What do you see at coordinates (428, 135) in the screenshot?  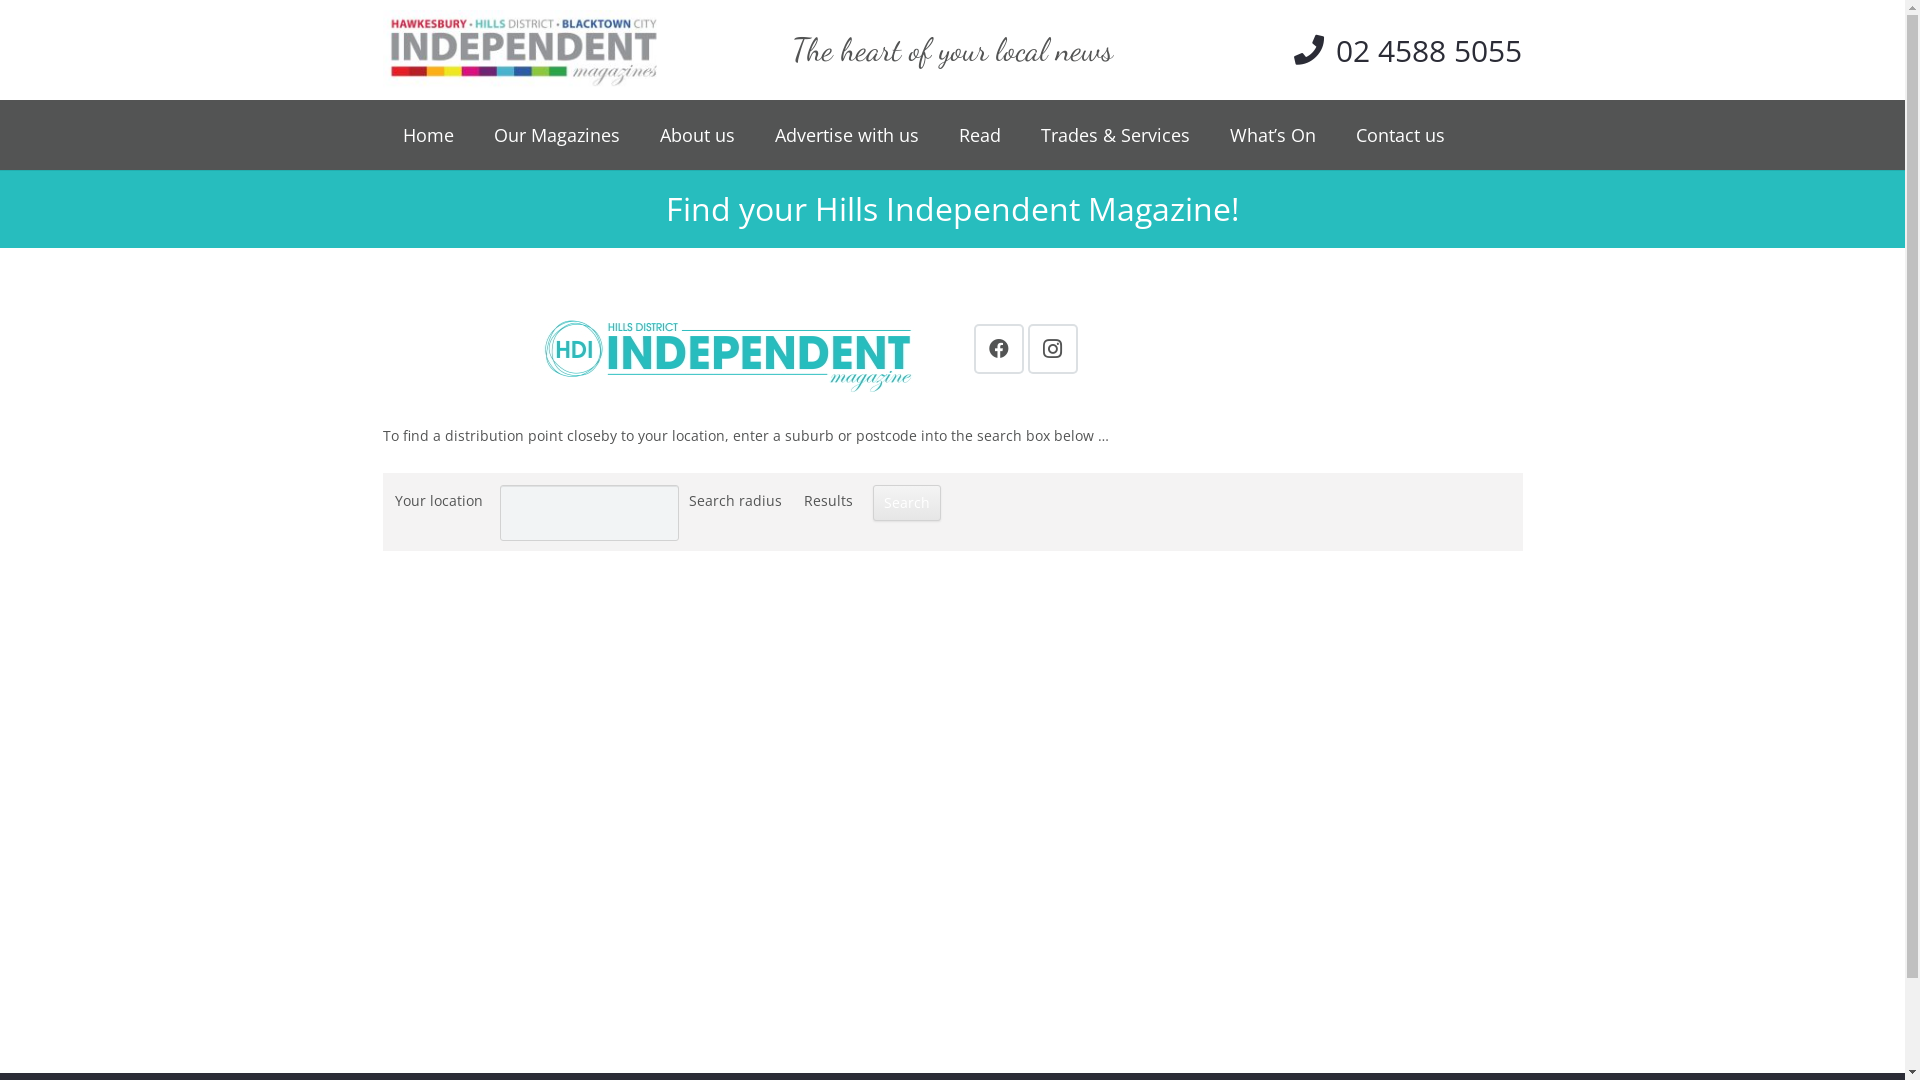 I see `Home` at bounding box center [428, 135].